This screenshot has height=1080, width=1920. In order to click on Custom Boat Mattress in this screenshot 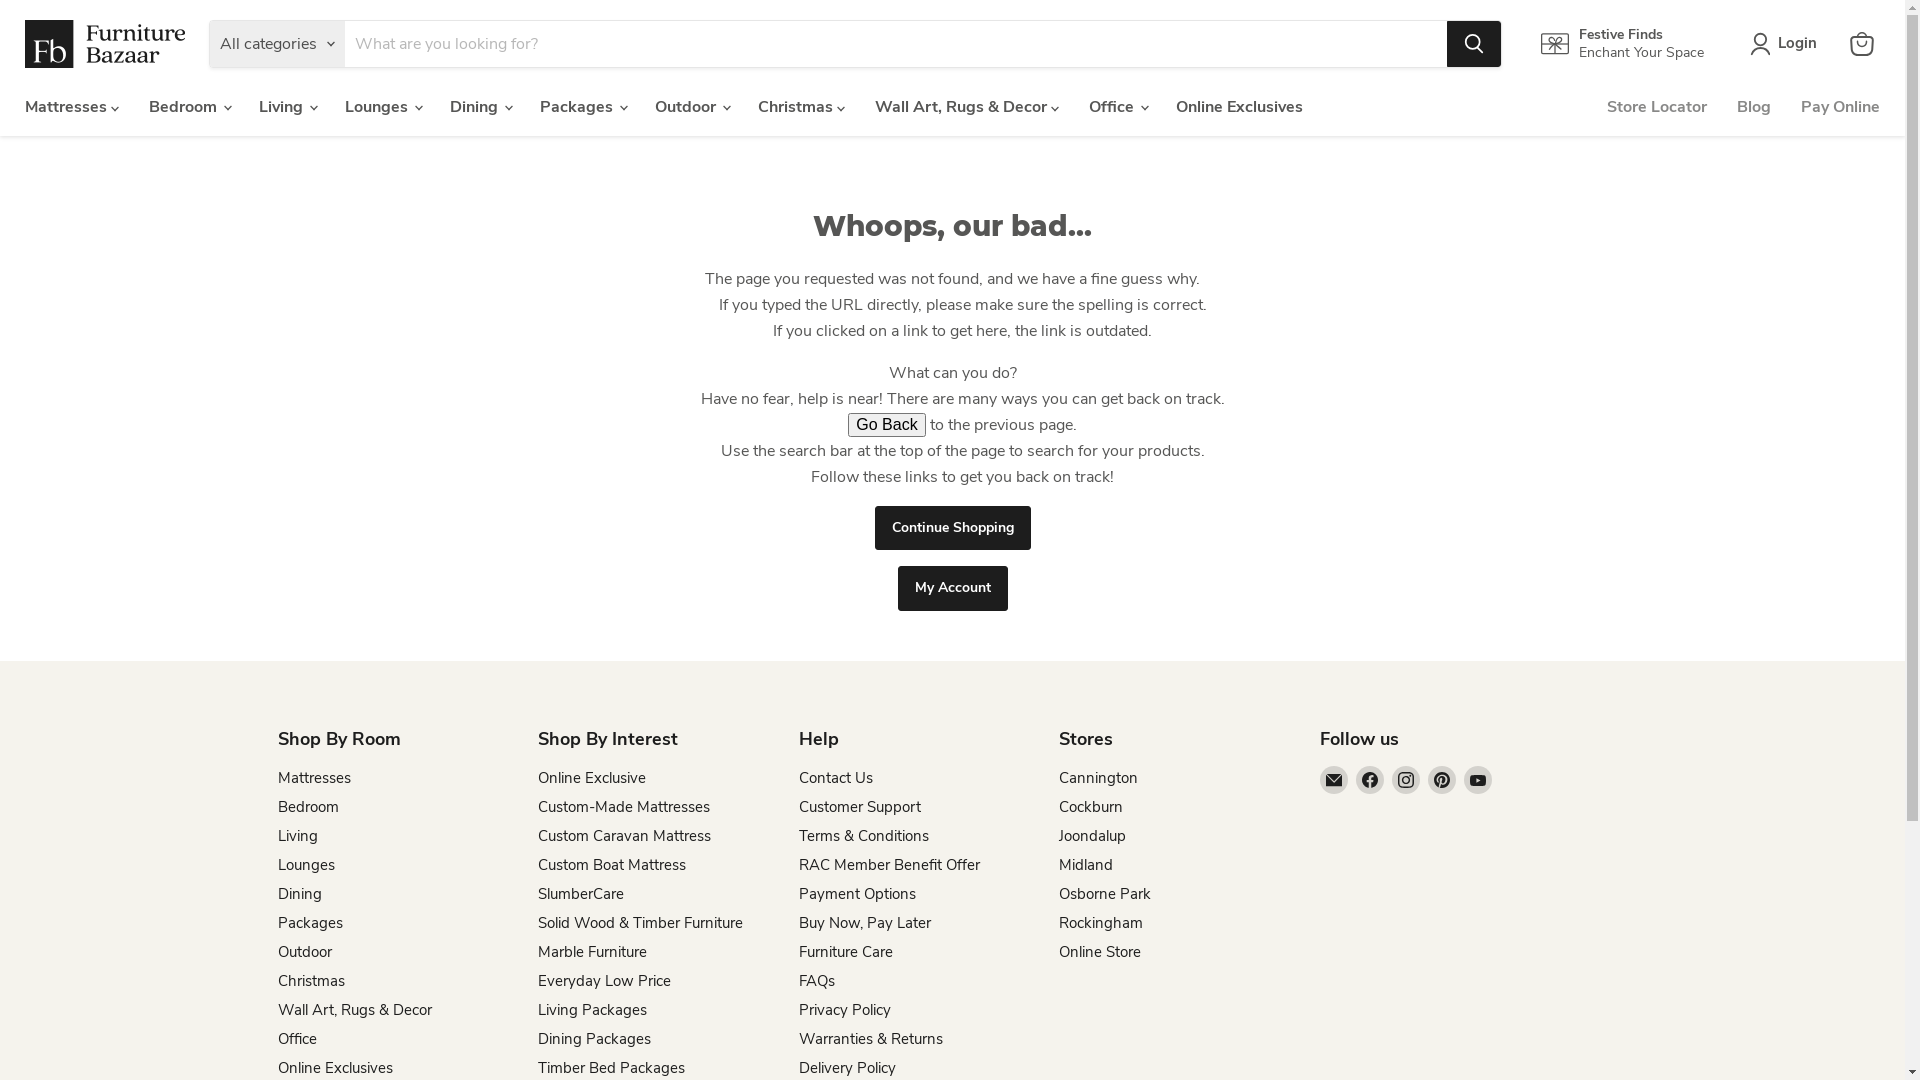, I will do `click(612, 865)`.